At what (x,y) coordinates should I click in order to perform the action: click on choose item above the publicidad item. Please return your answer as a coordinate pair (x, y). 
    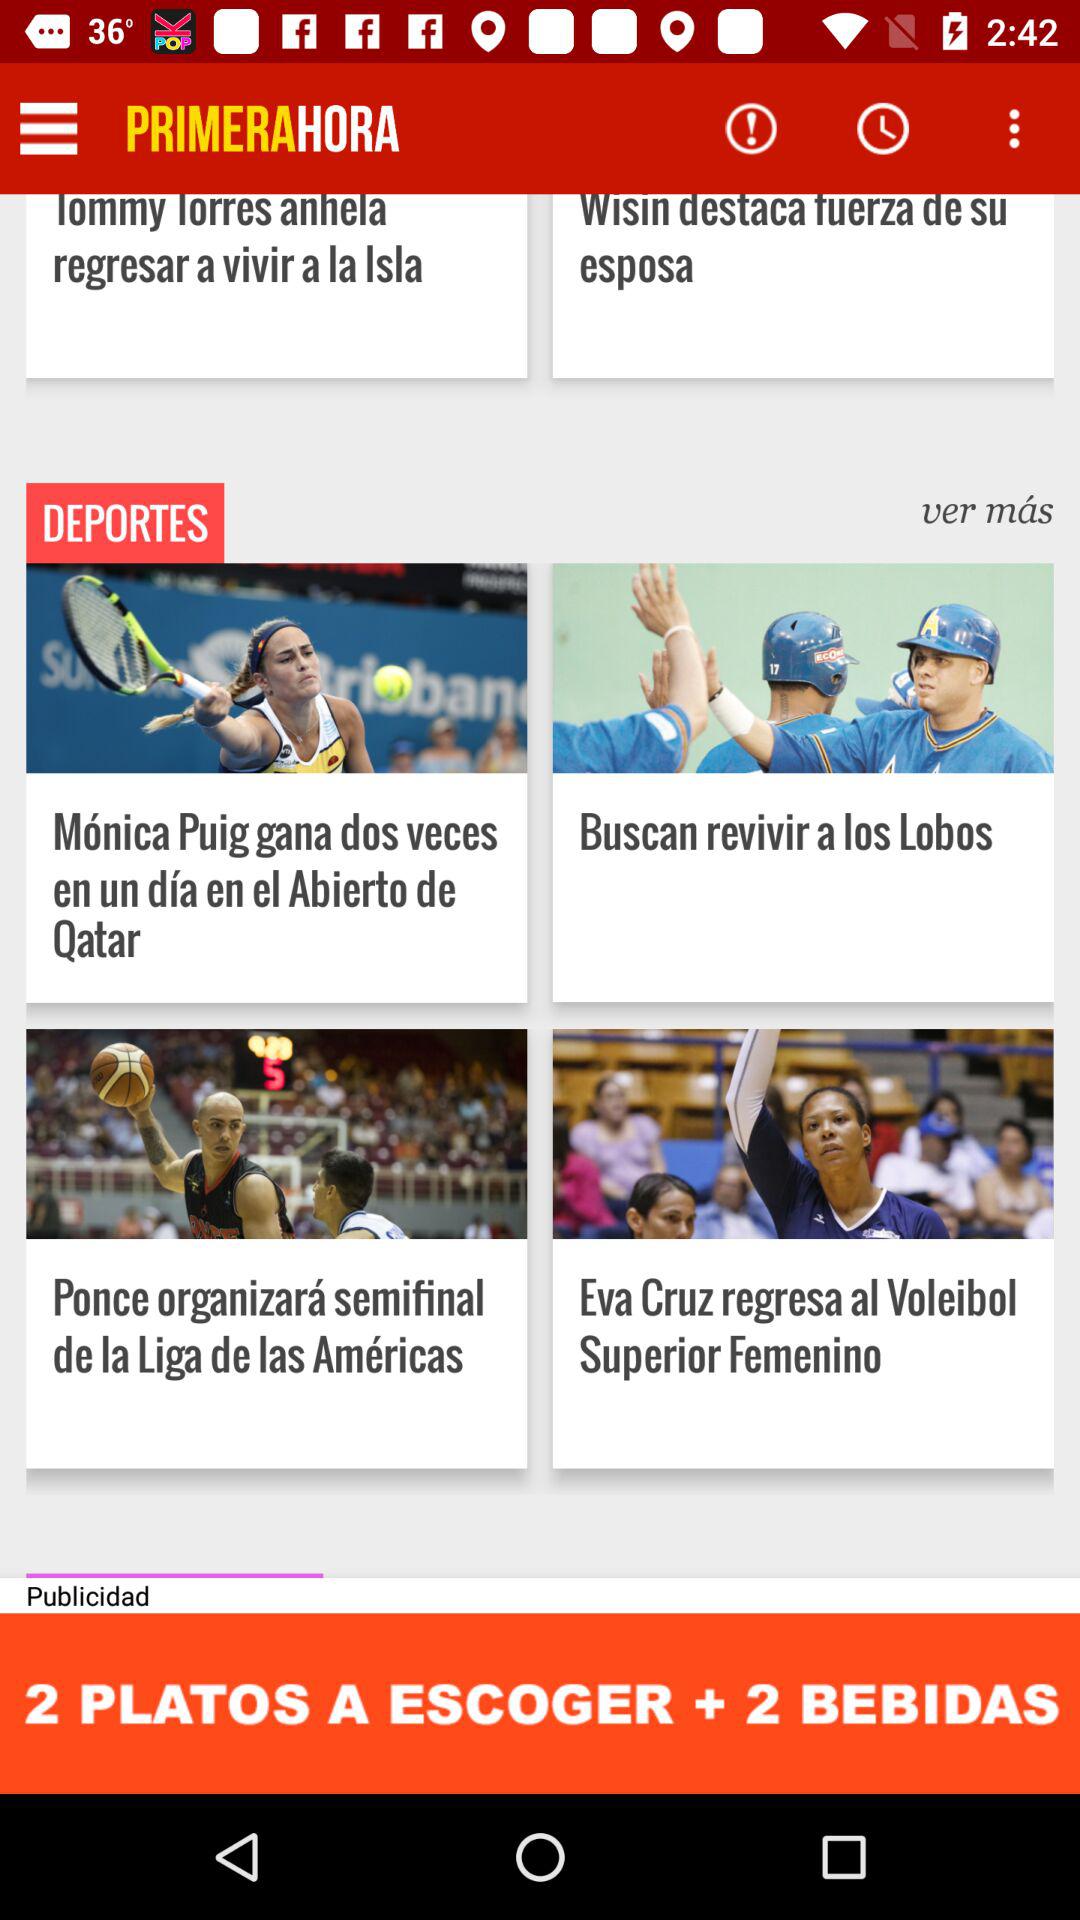
    Looking at the image, I should click on (174, 1575).